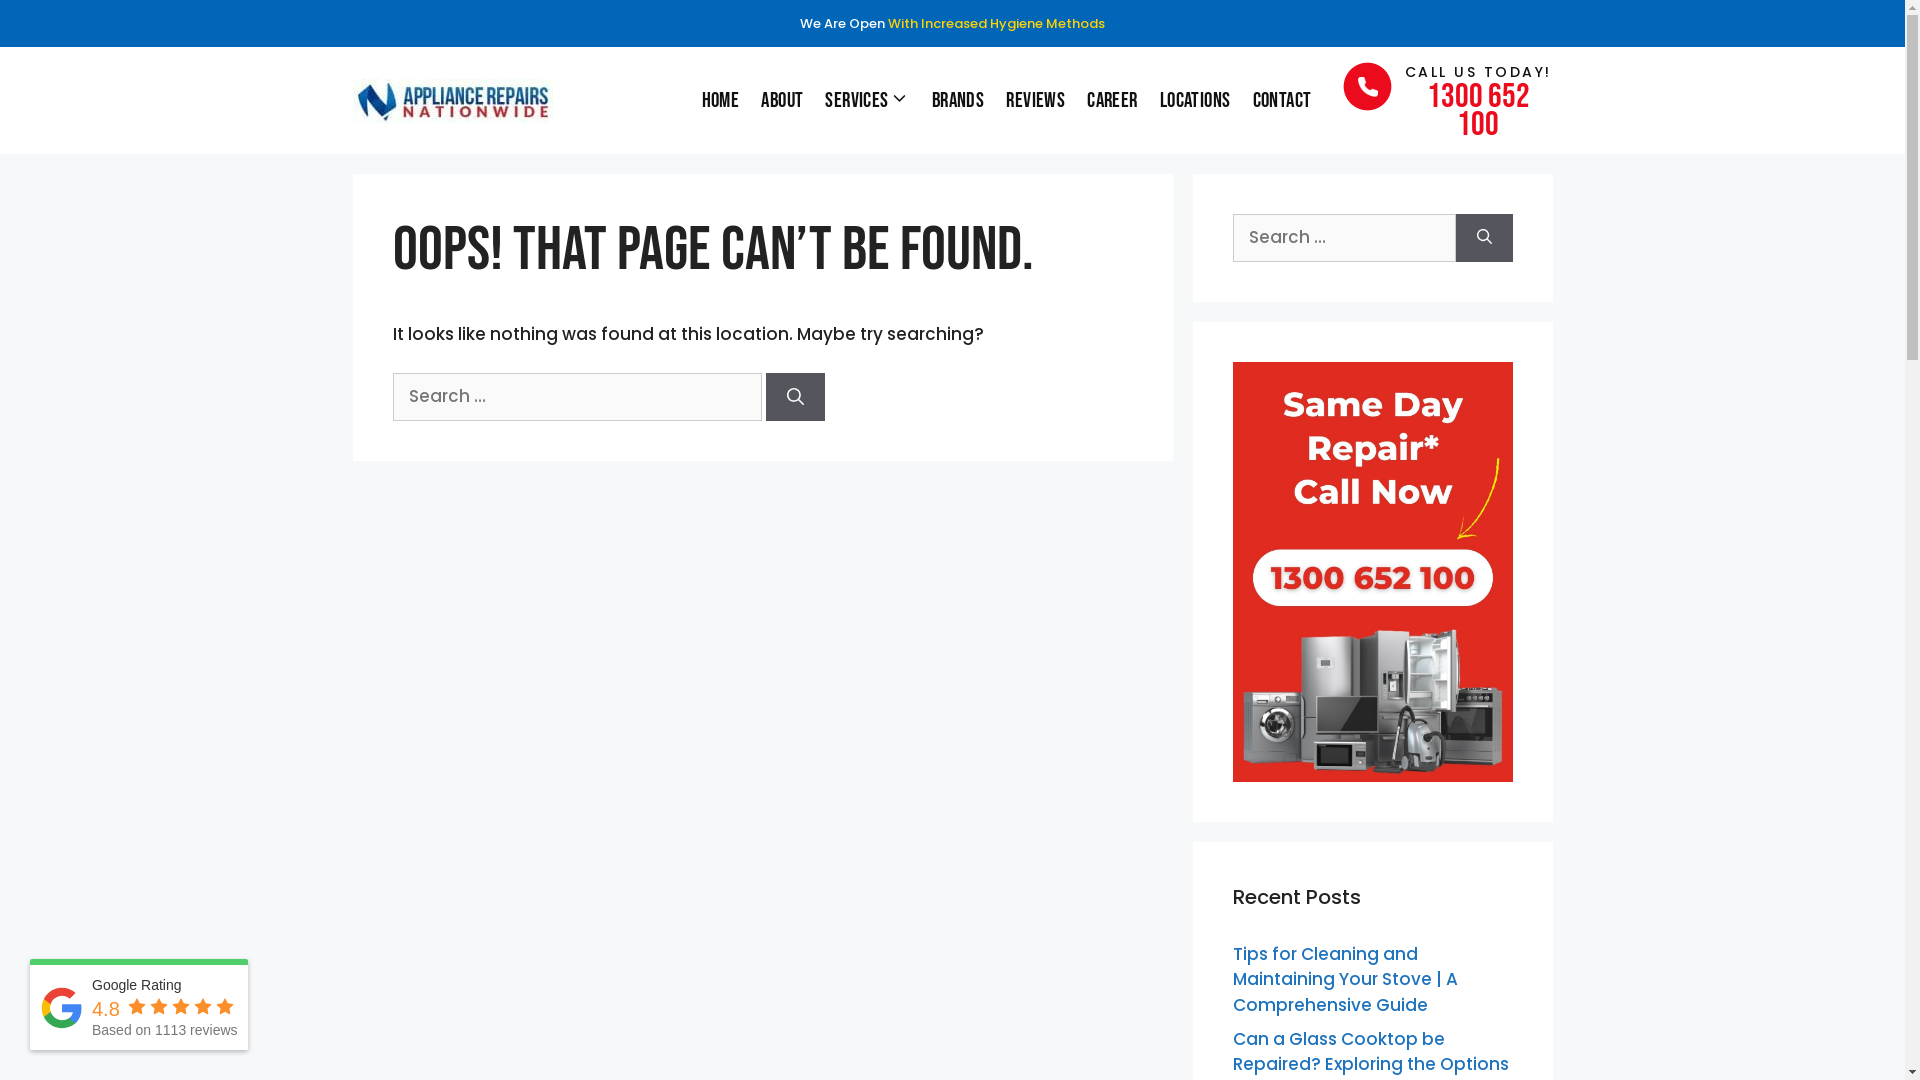 The image size is (1920, 1080). Describe the element at coordinates (576, 397) in the screenshot. I see `Search for:` at that location.